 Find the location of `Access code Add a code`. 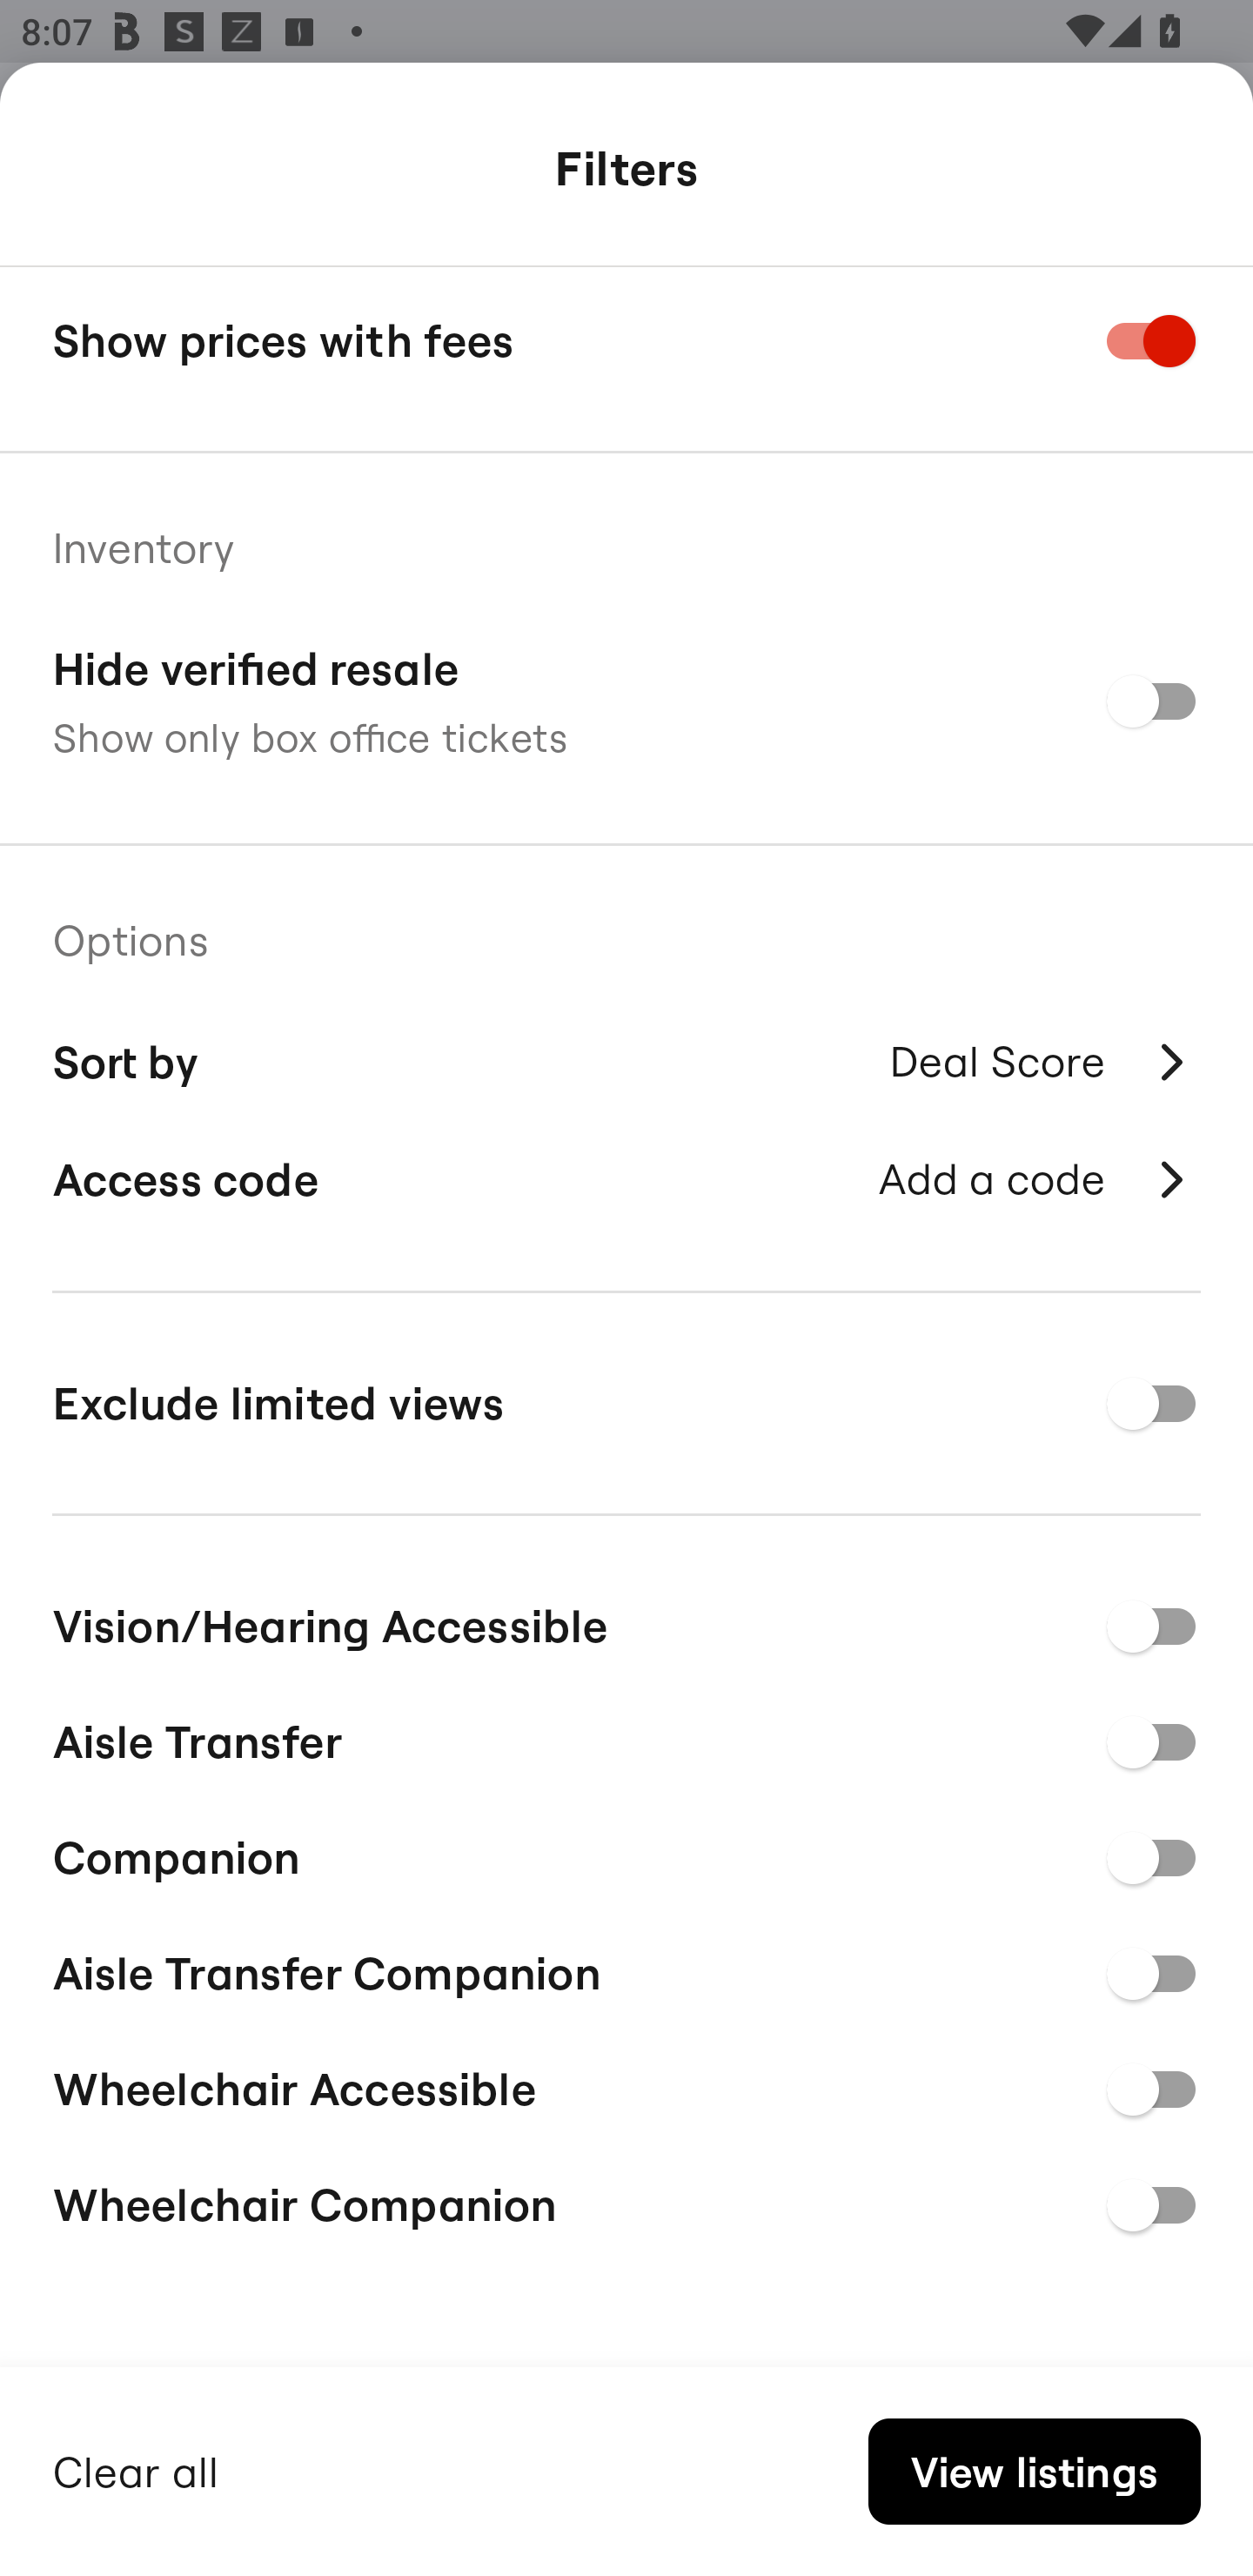

Access code Add a code is located at coordinates (626, 1179).